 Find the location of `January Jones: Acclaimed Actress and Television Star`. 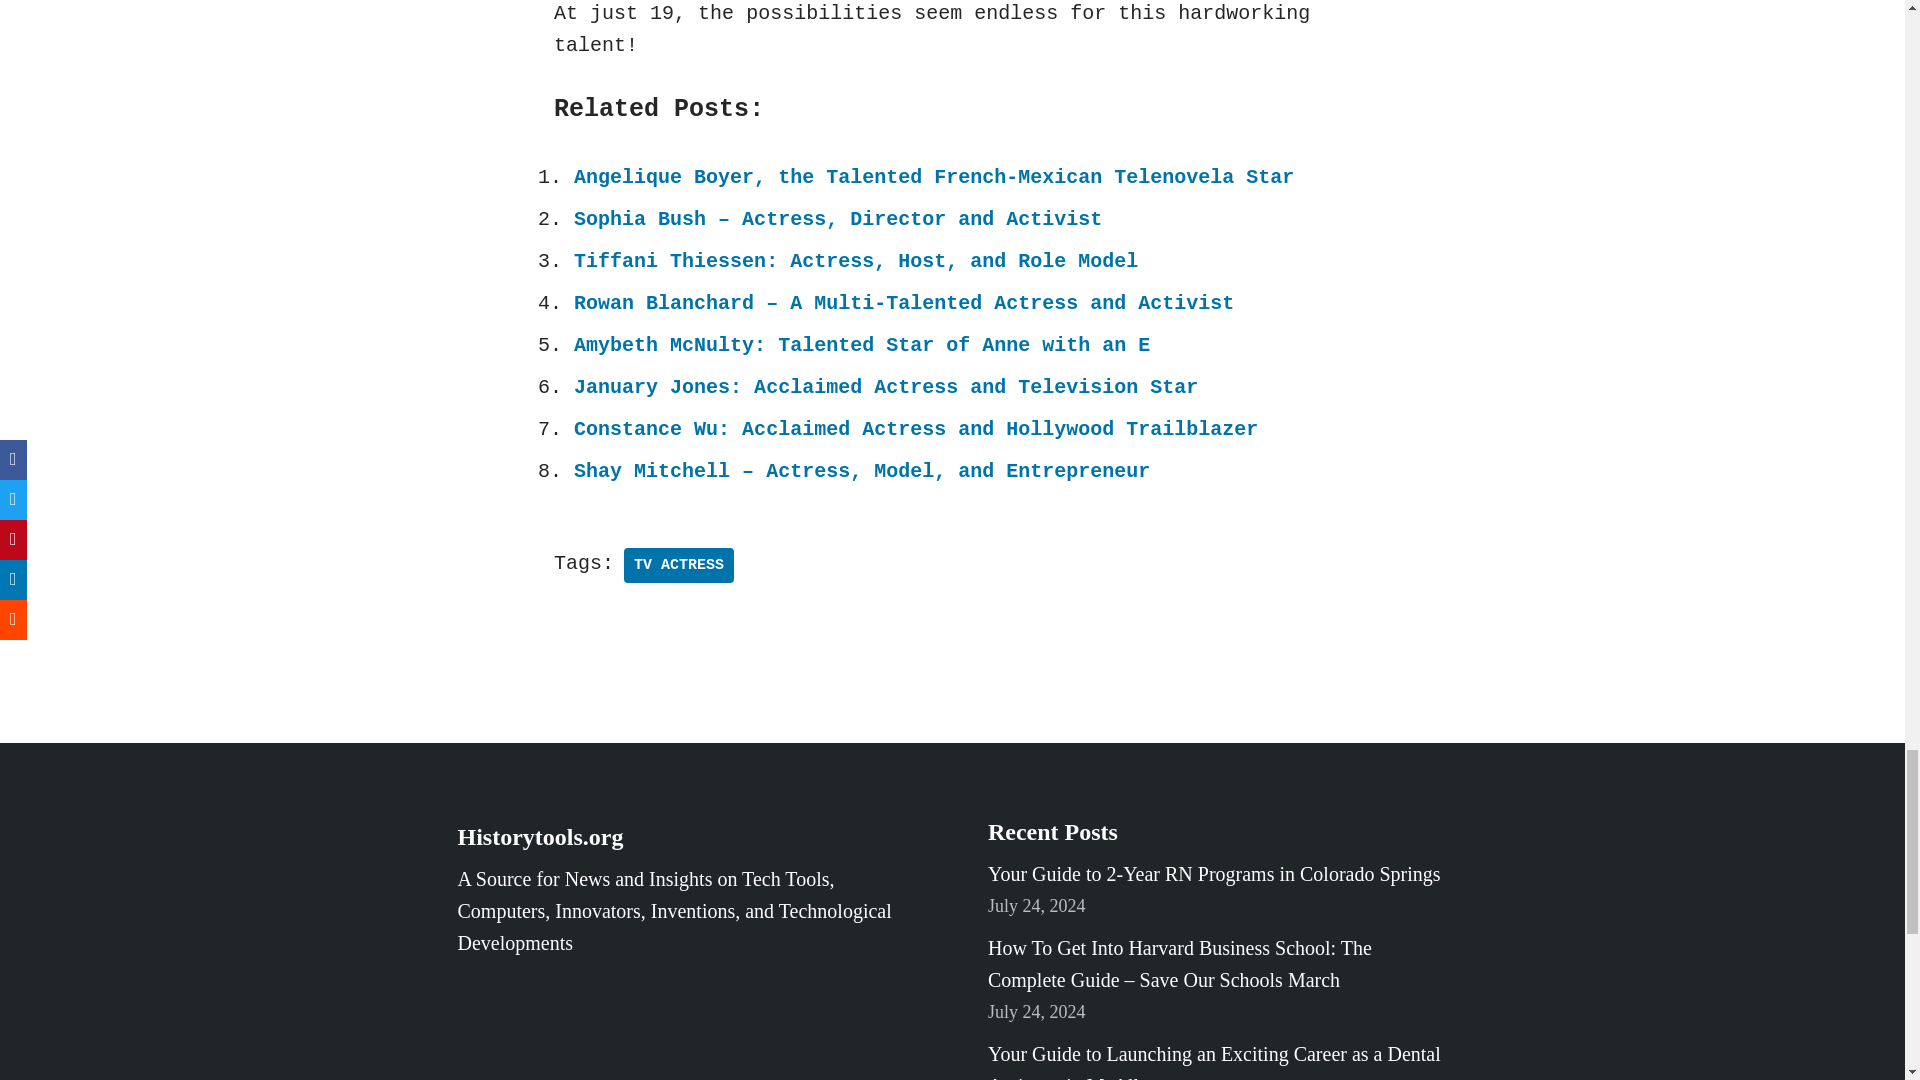

January Jones: Acclaimed Actress and Television Star is located at coordinates (886, 386).